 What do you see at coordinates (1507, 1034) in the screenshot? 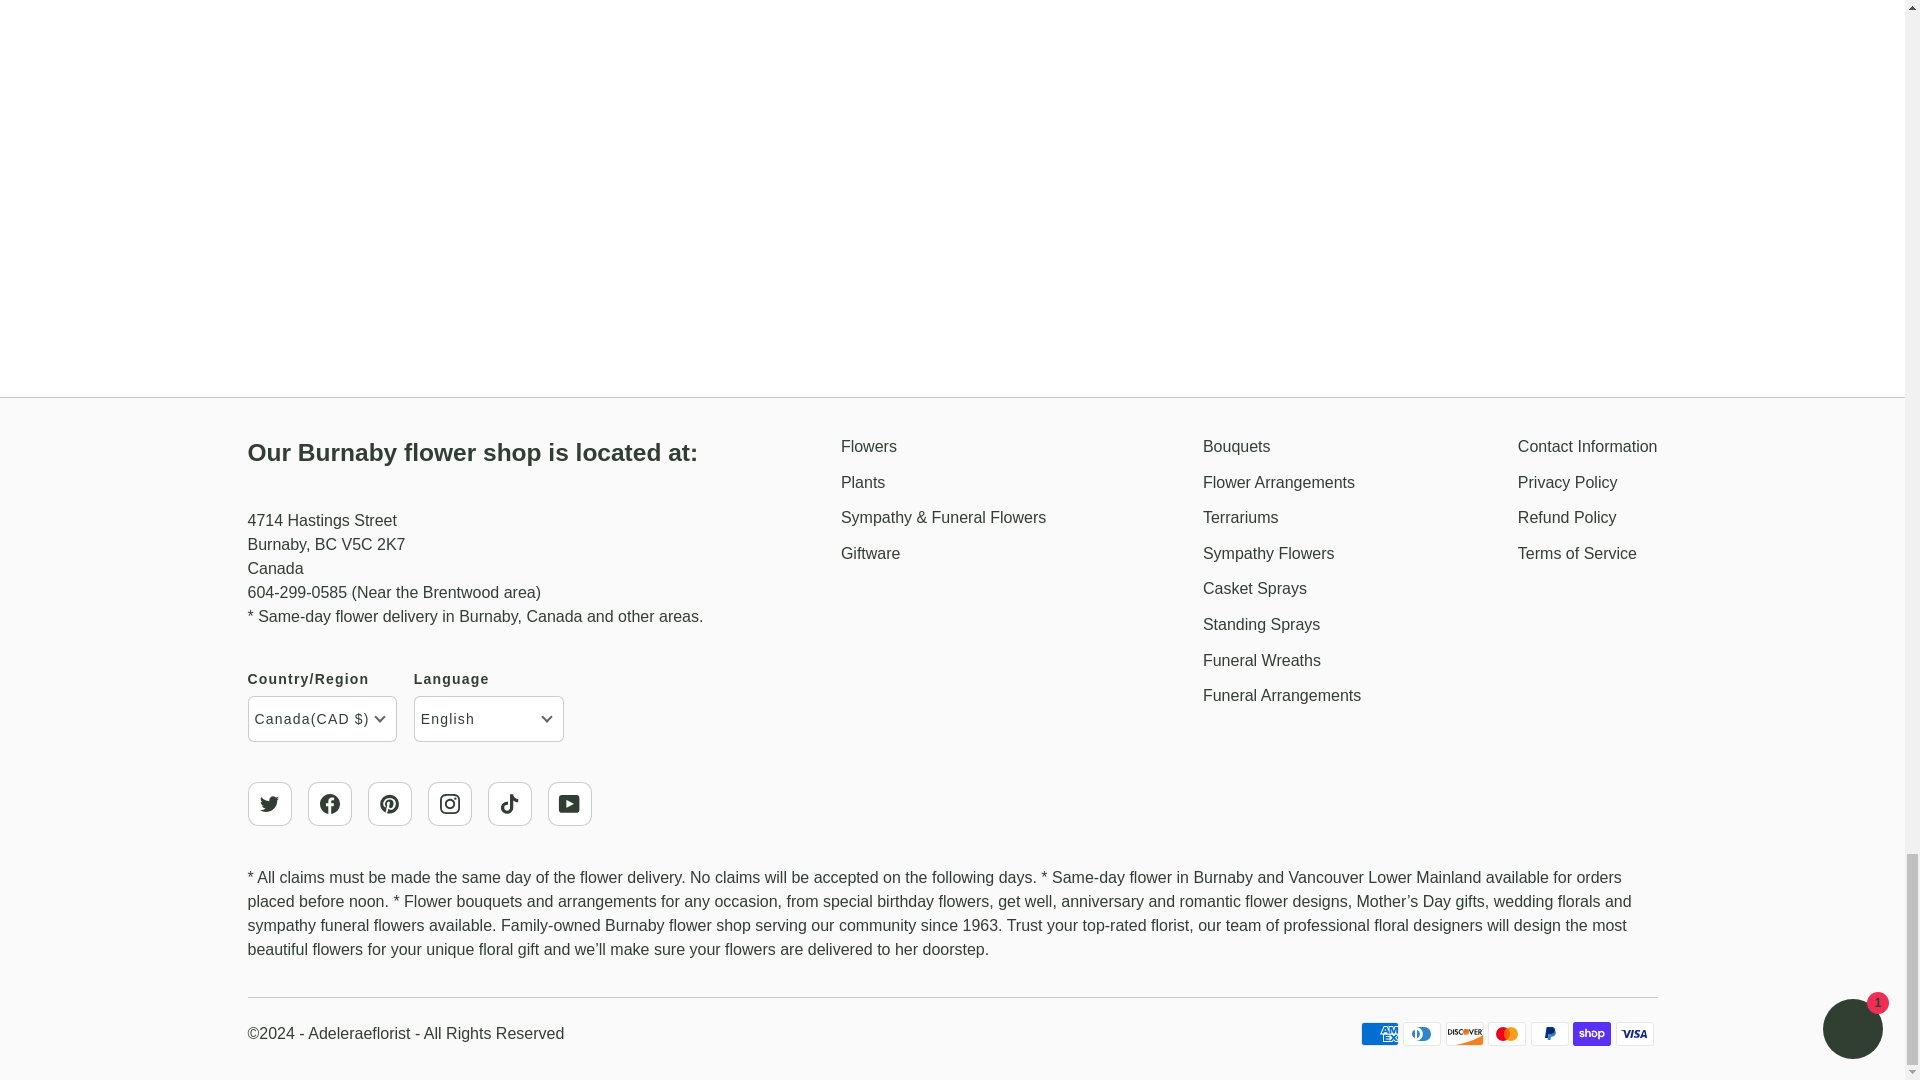
I see `Mastercard` at bounding box center [1507, 1034].